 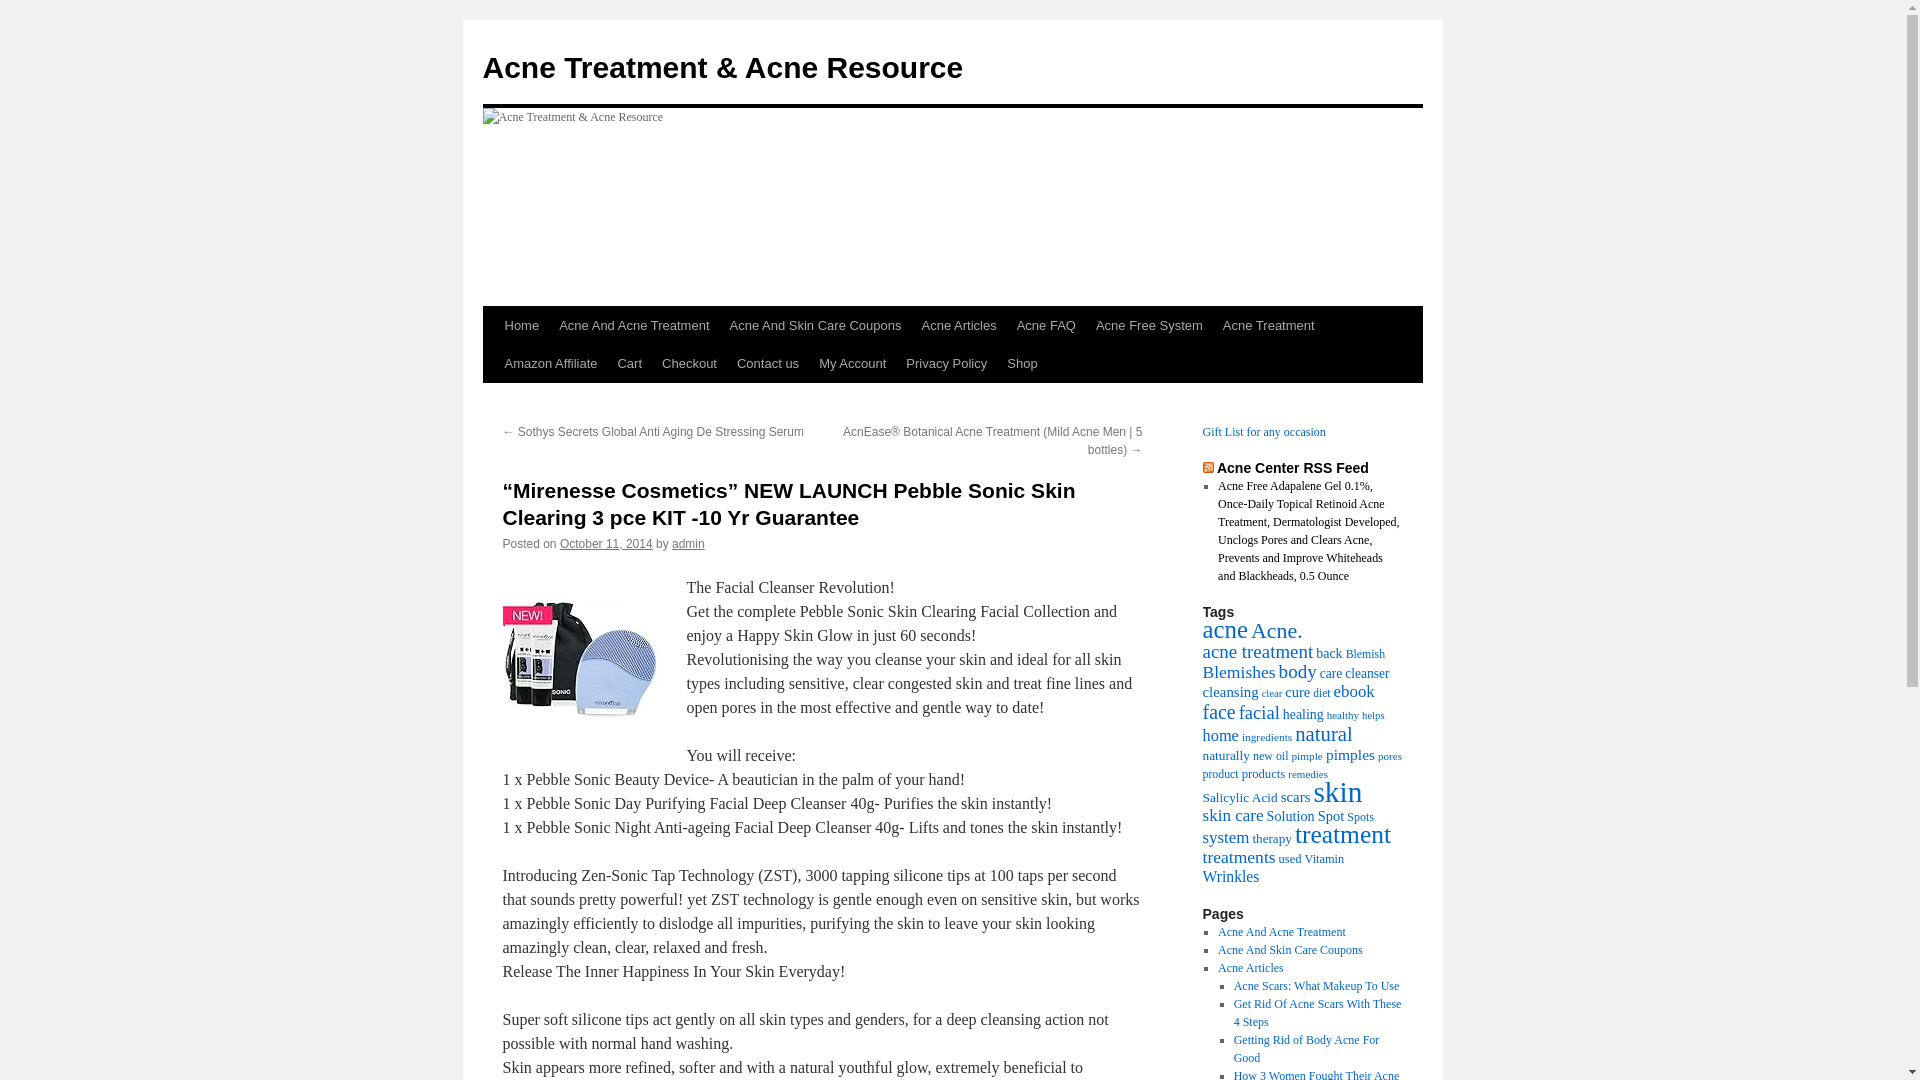 I want to click on ebook, so click(x=1354, y=692).